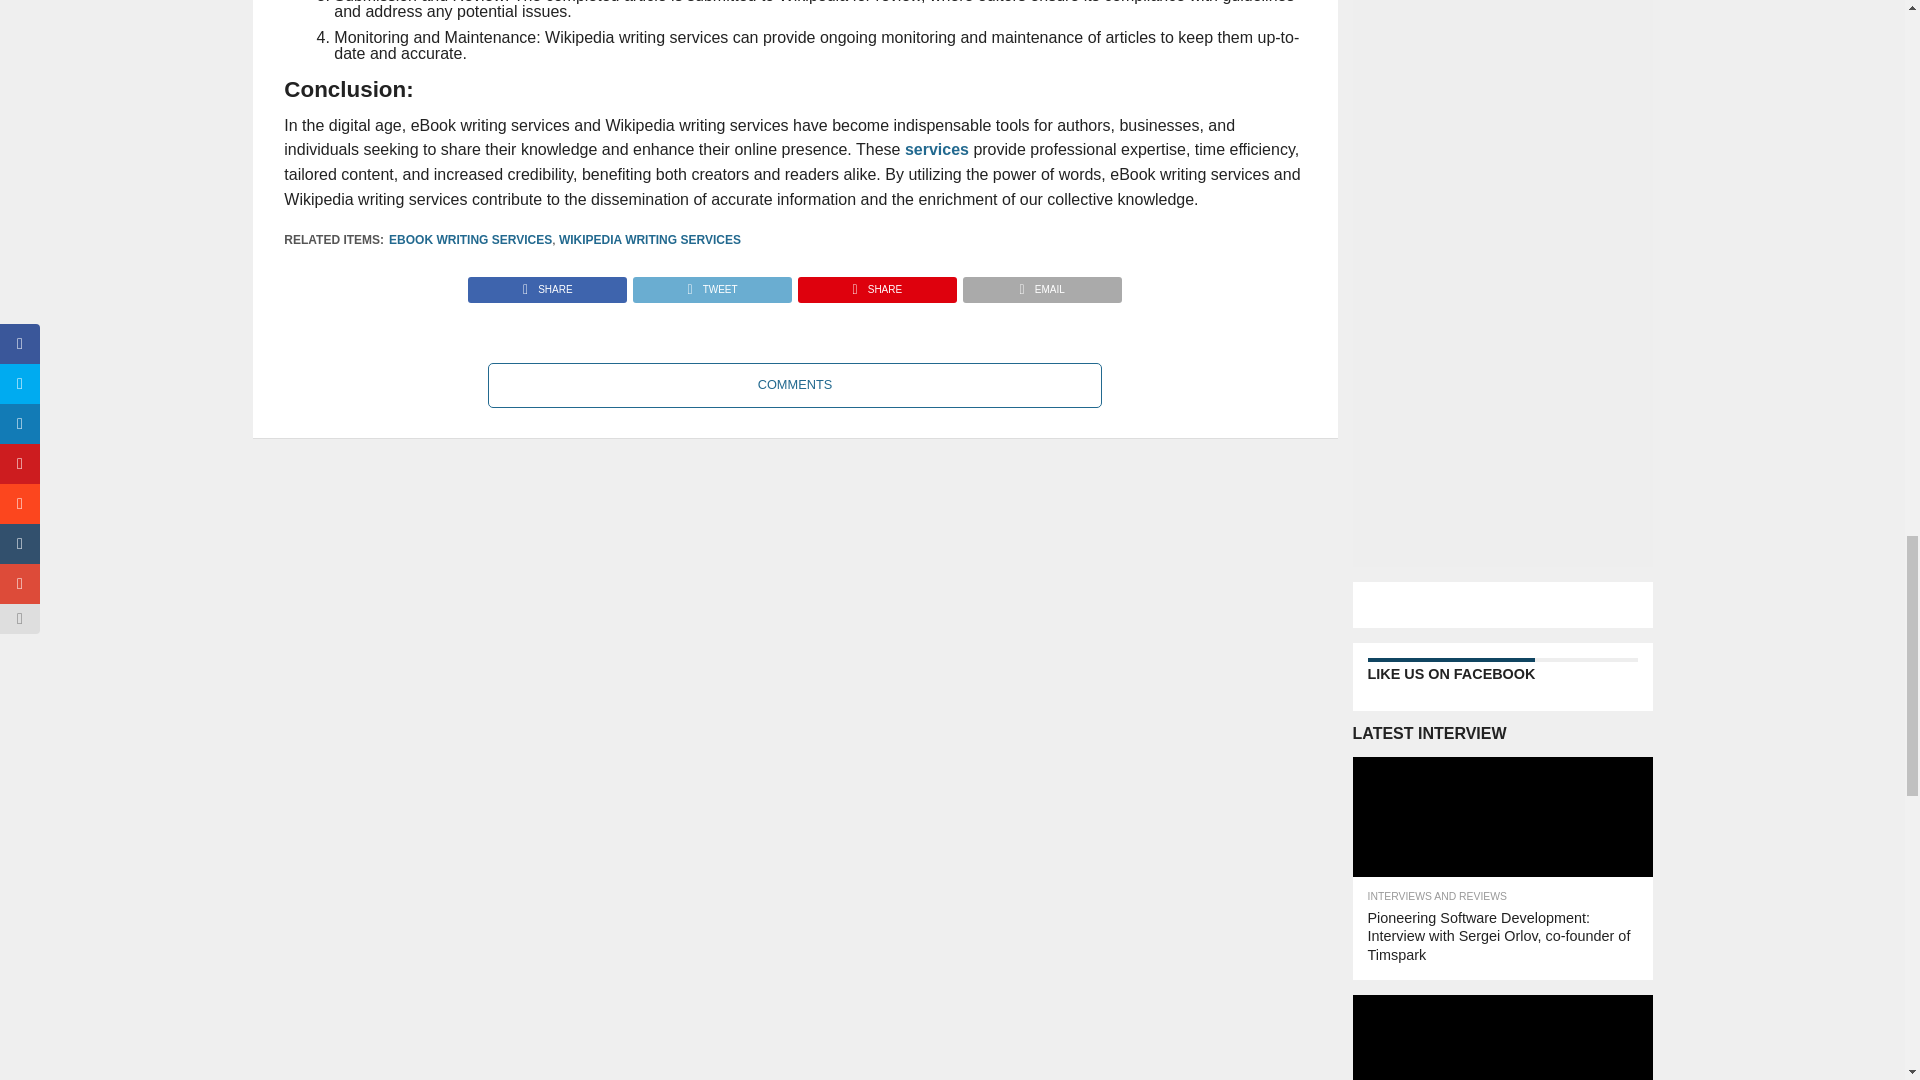 The width and height of the screenshot is (1920, 1080). What do you see at coordinates (711, 284) in the screenshot?
I see `Tweet This Post` at bounding box center [711, 284].